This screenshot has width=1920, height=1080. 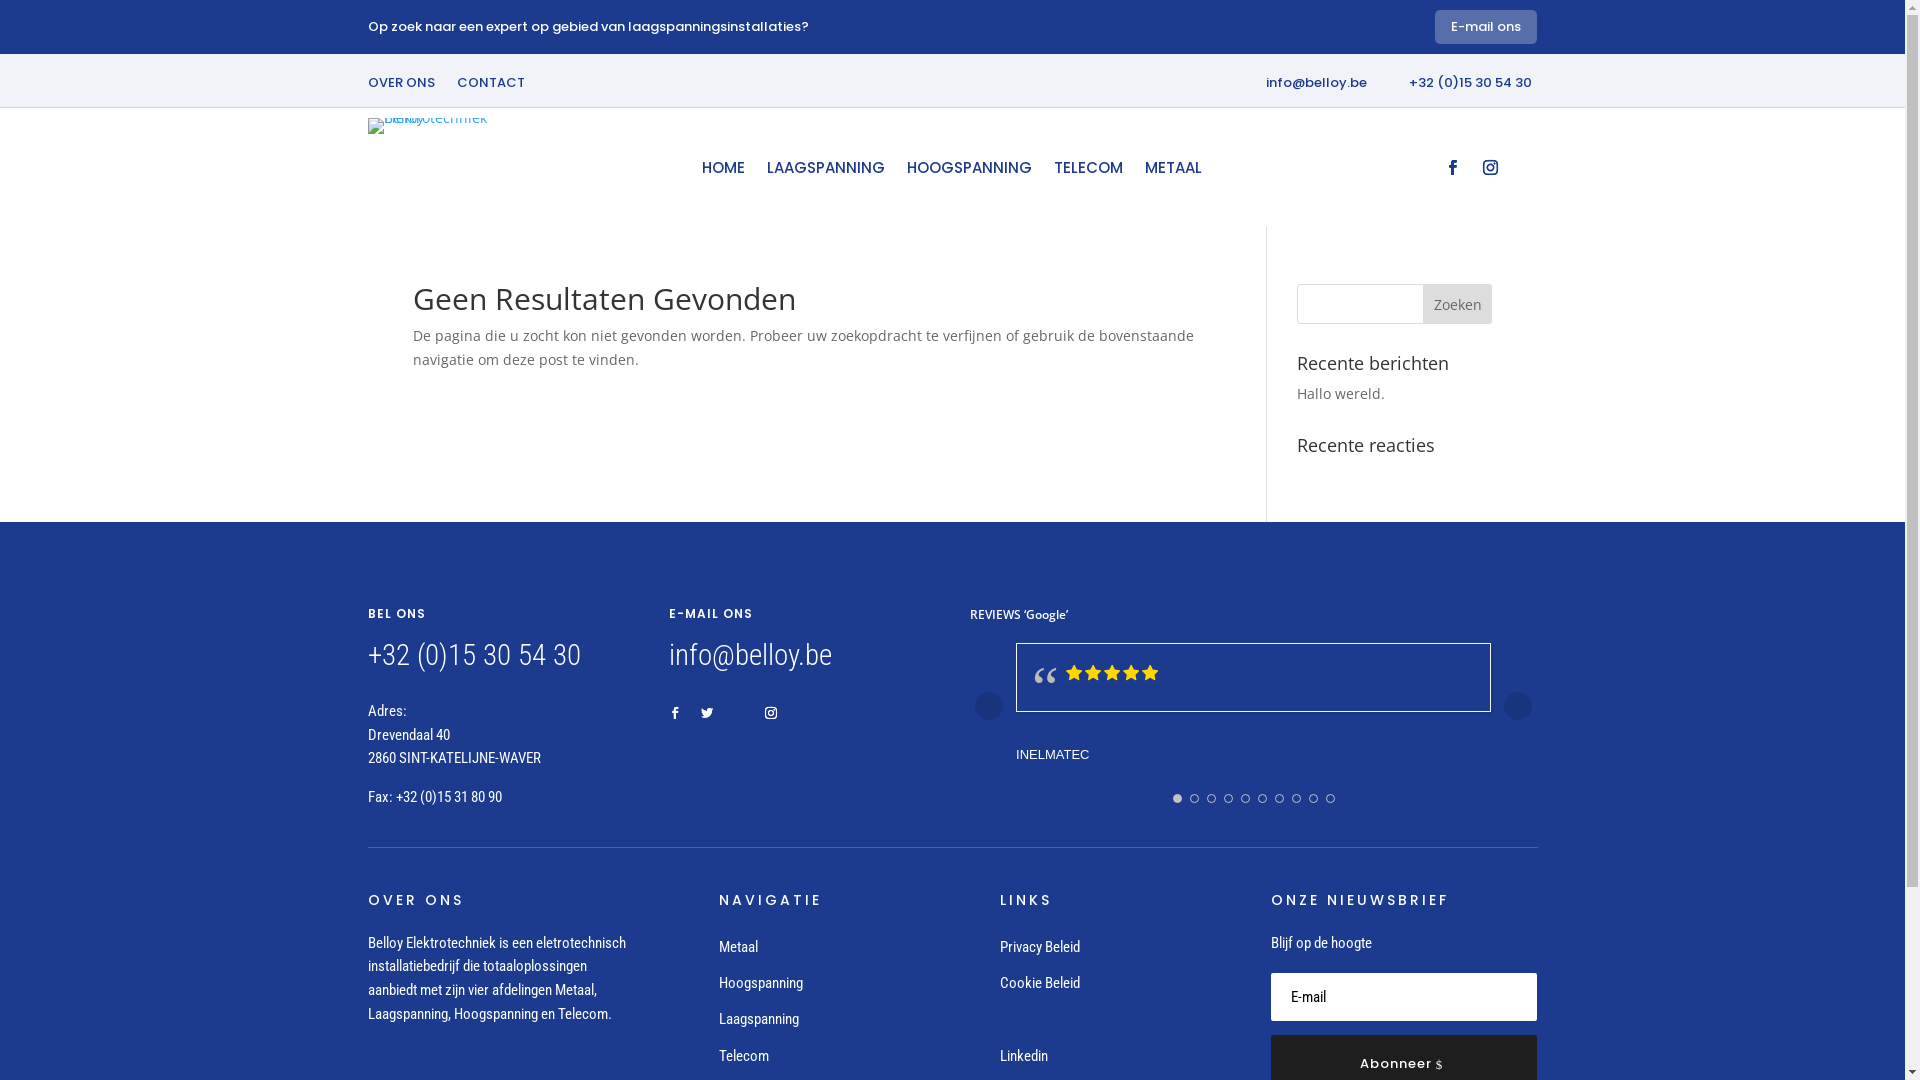 What do you see at coordinates (761, 983) in the screenshot?
I see `Hoogspanning` at bounding box center [761, 983].